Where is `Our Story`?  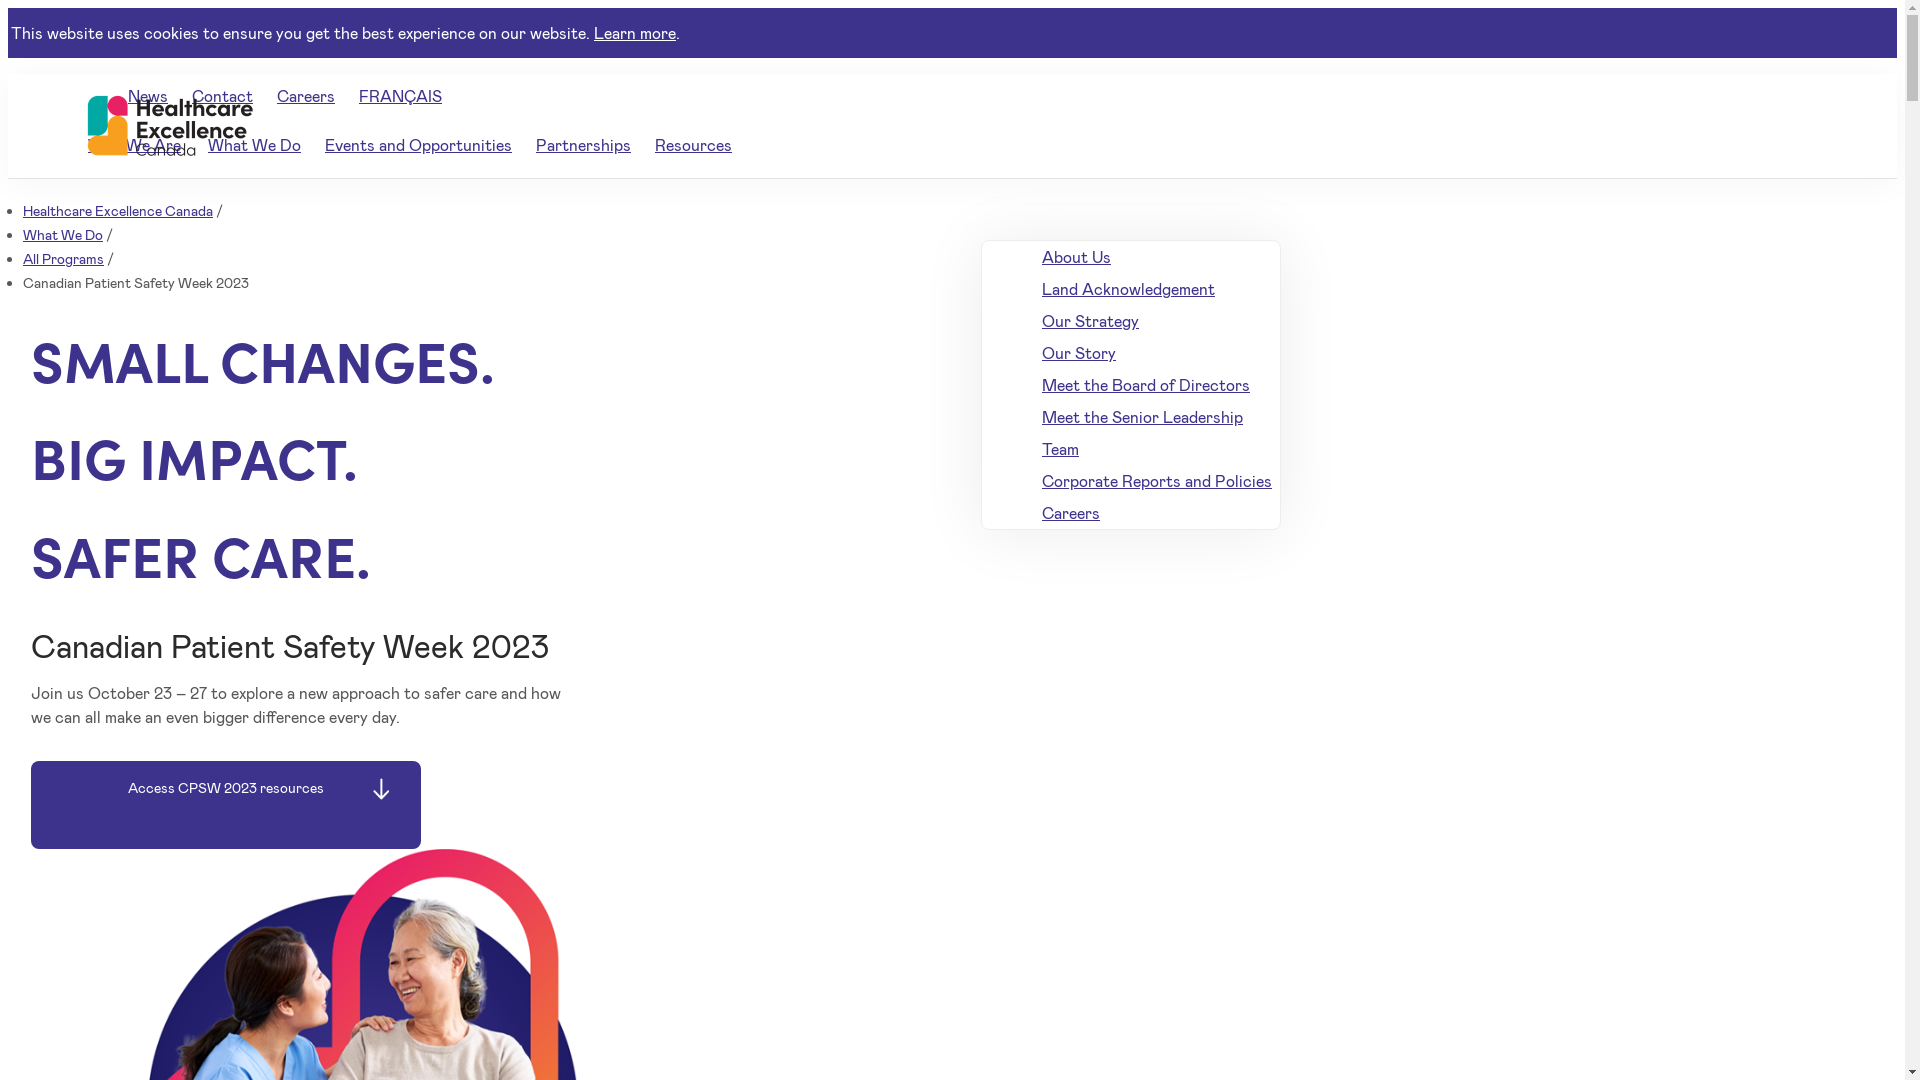
Our Story is located at coordinates (1158, 353).